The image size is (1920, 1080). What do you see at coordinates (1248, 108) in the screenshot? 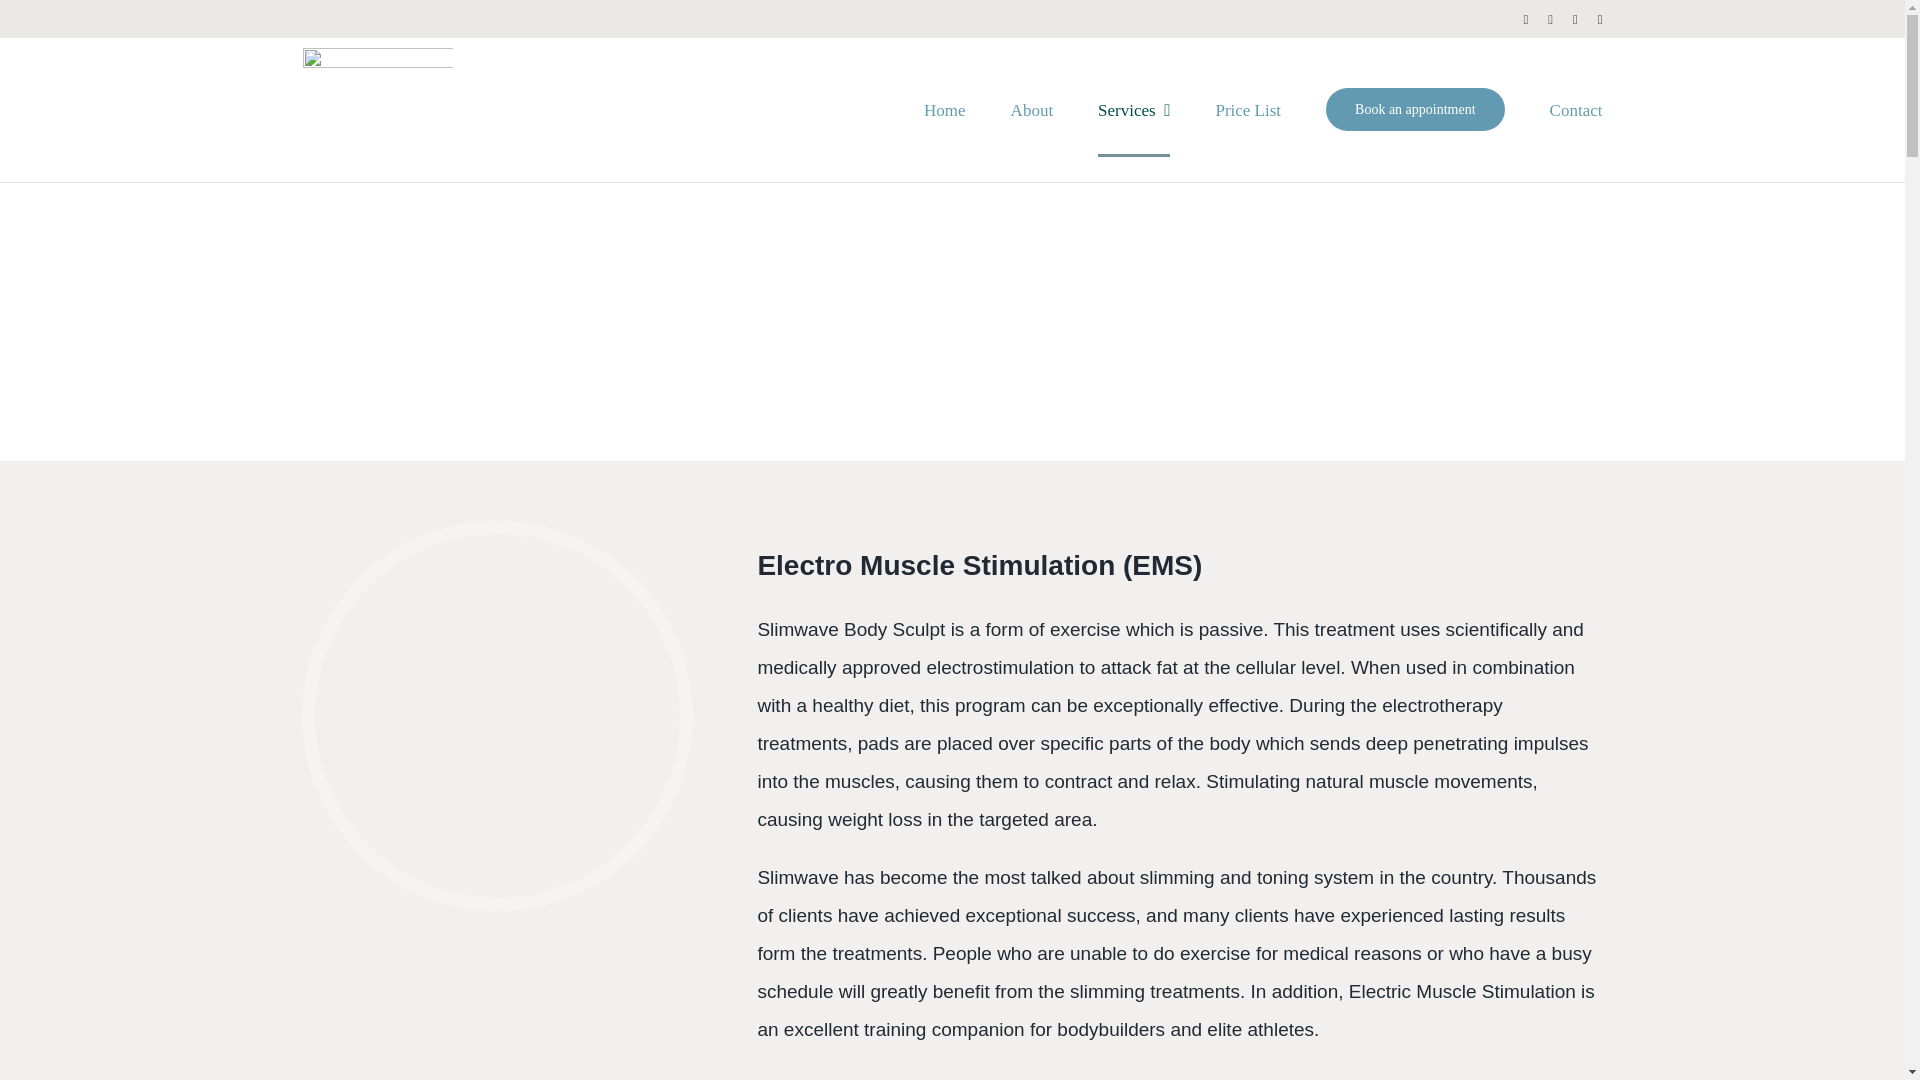
I see `Price List` at bounding box center [1248, 108].